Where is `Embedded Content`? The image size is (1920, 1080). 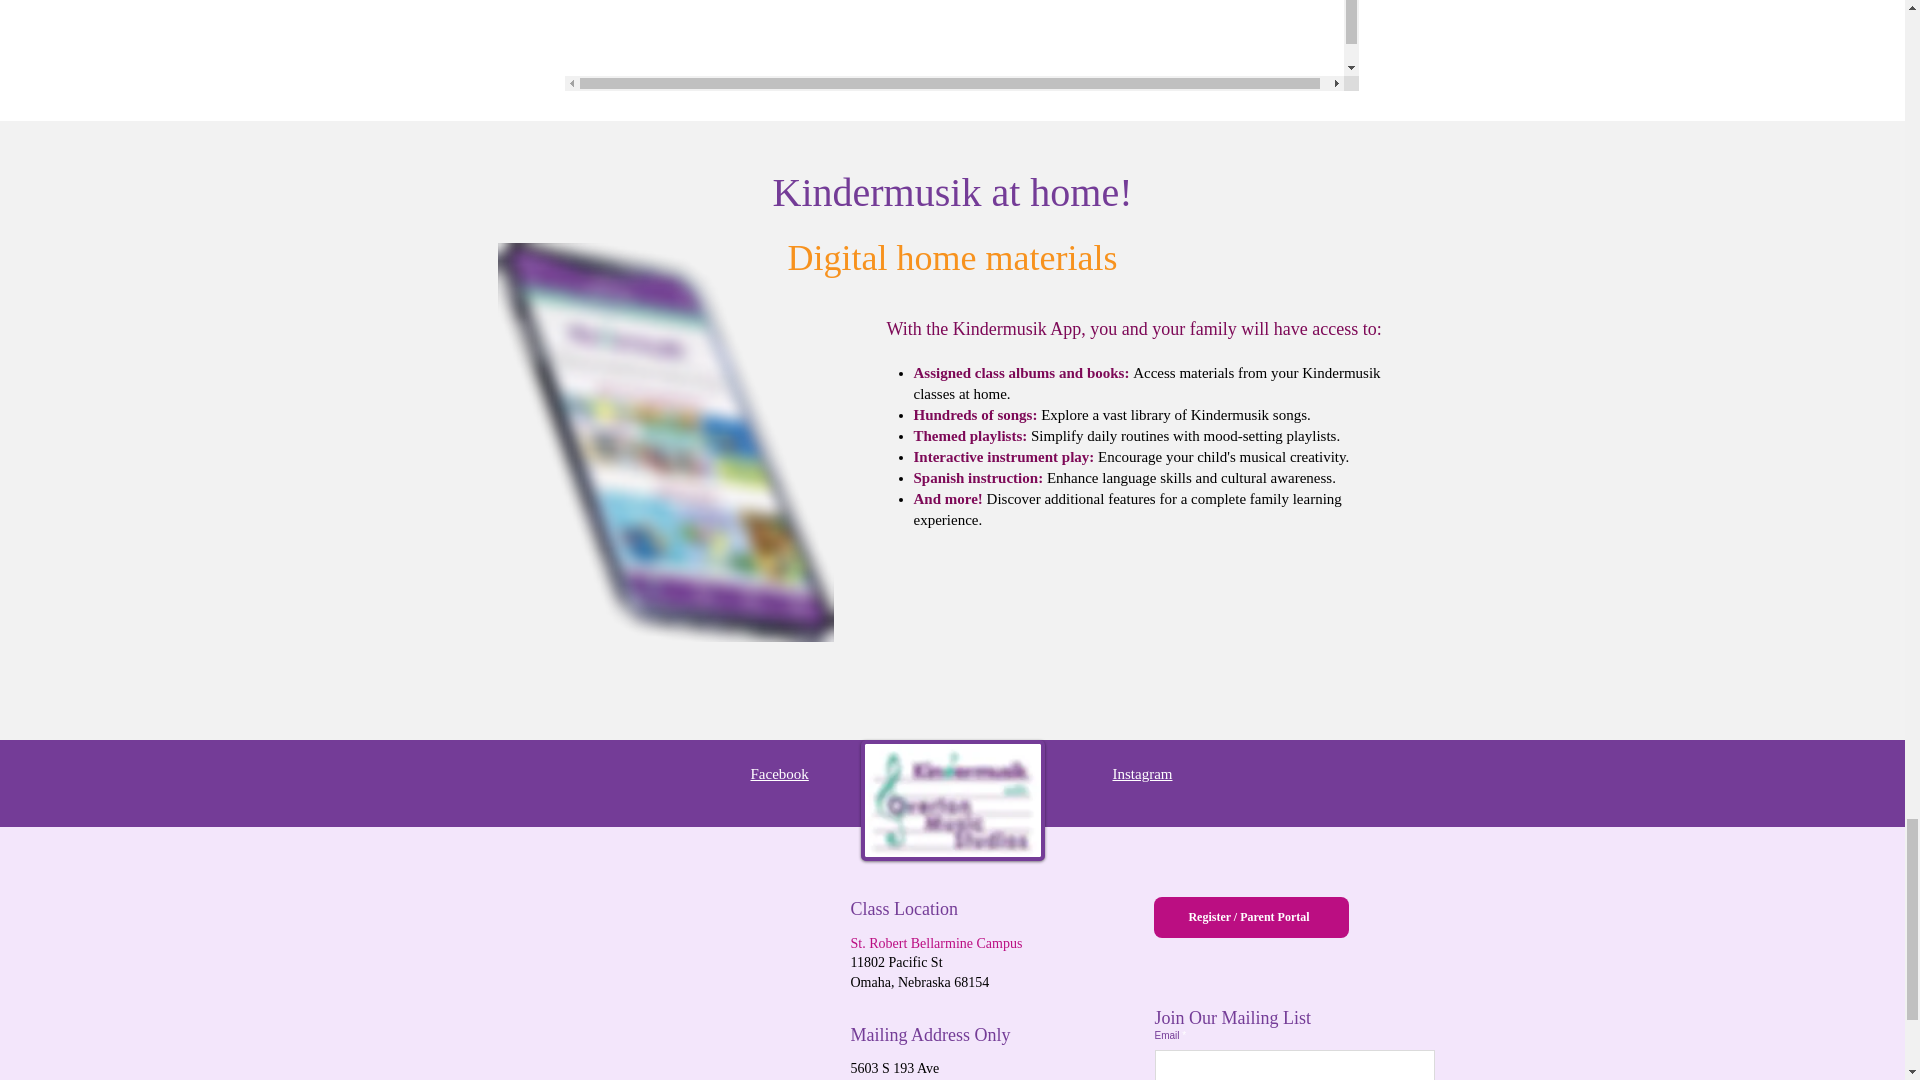 Embedded Content is located at coordinates (960, 45).